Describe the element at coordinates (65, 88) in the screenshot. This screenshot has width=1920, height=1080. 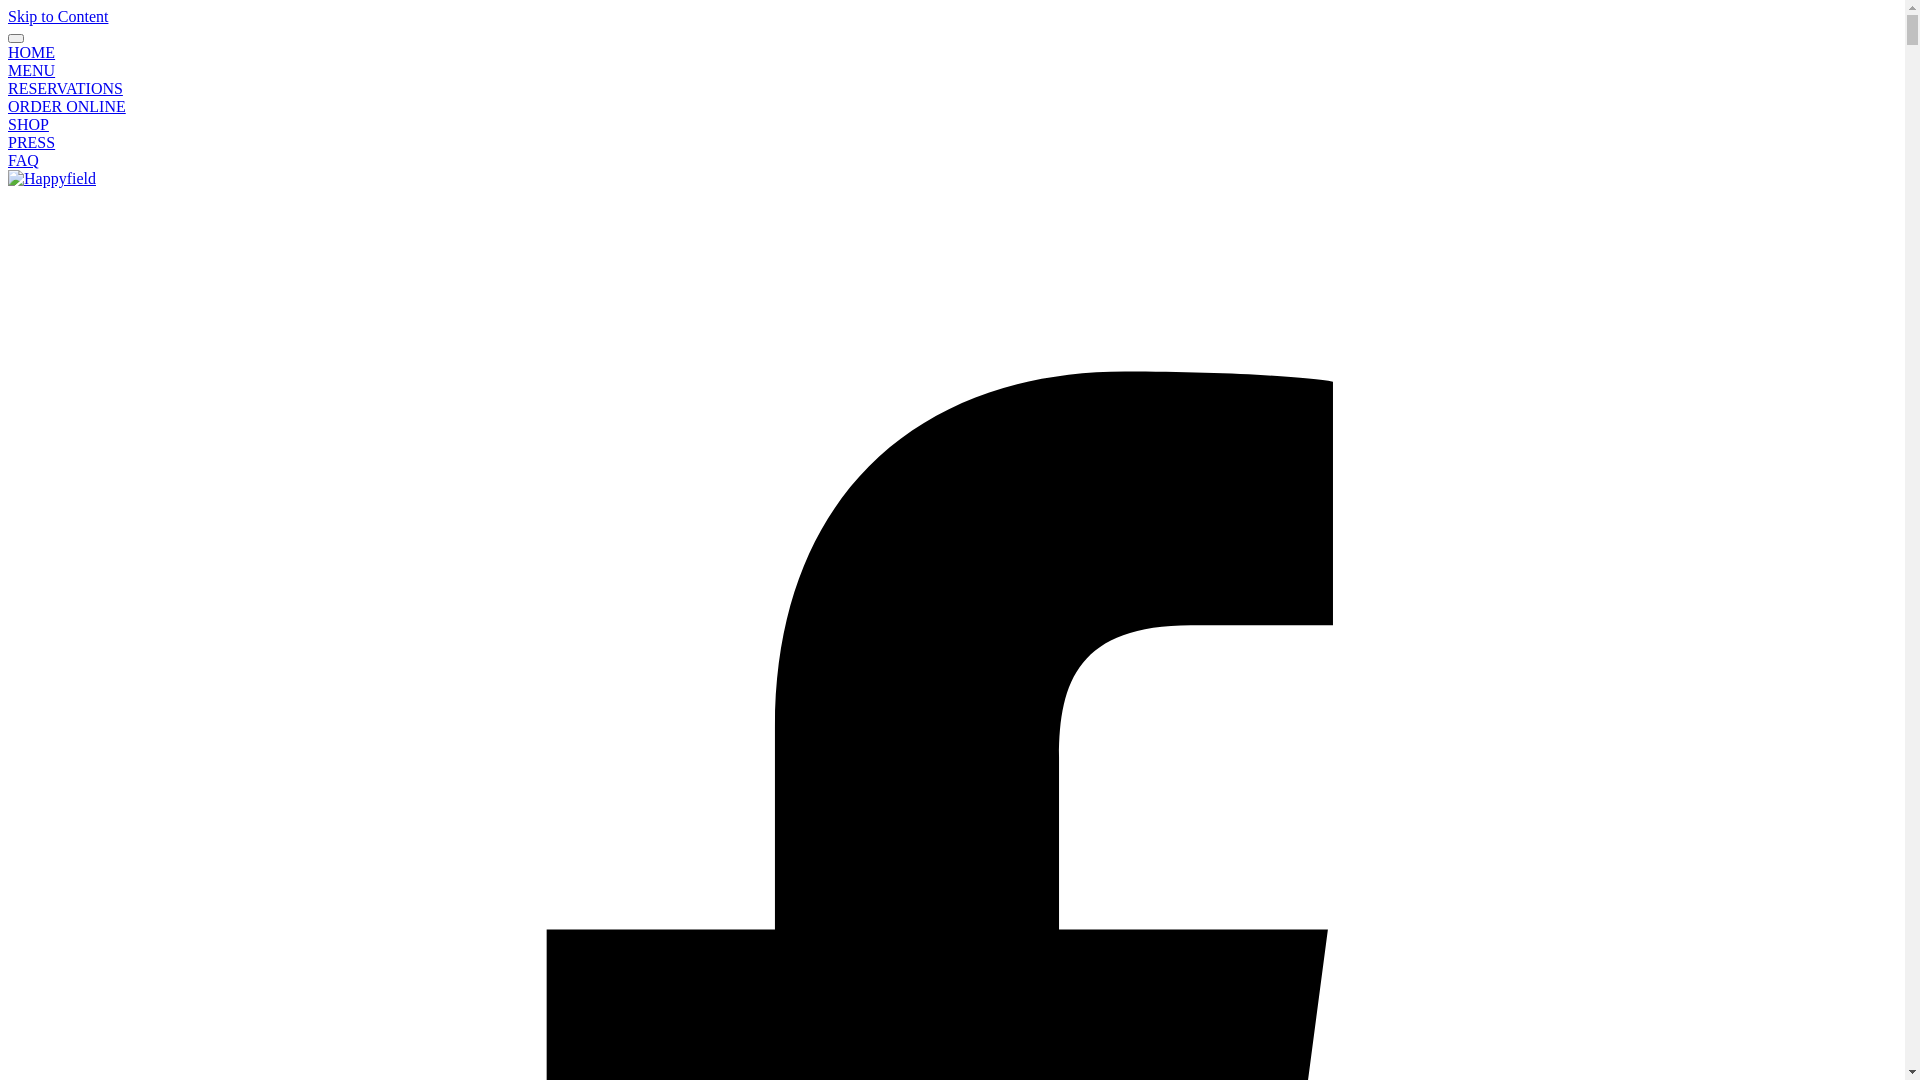
I see `RESERVATIONS` at that location.